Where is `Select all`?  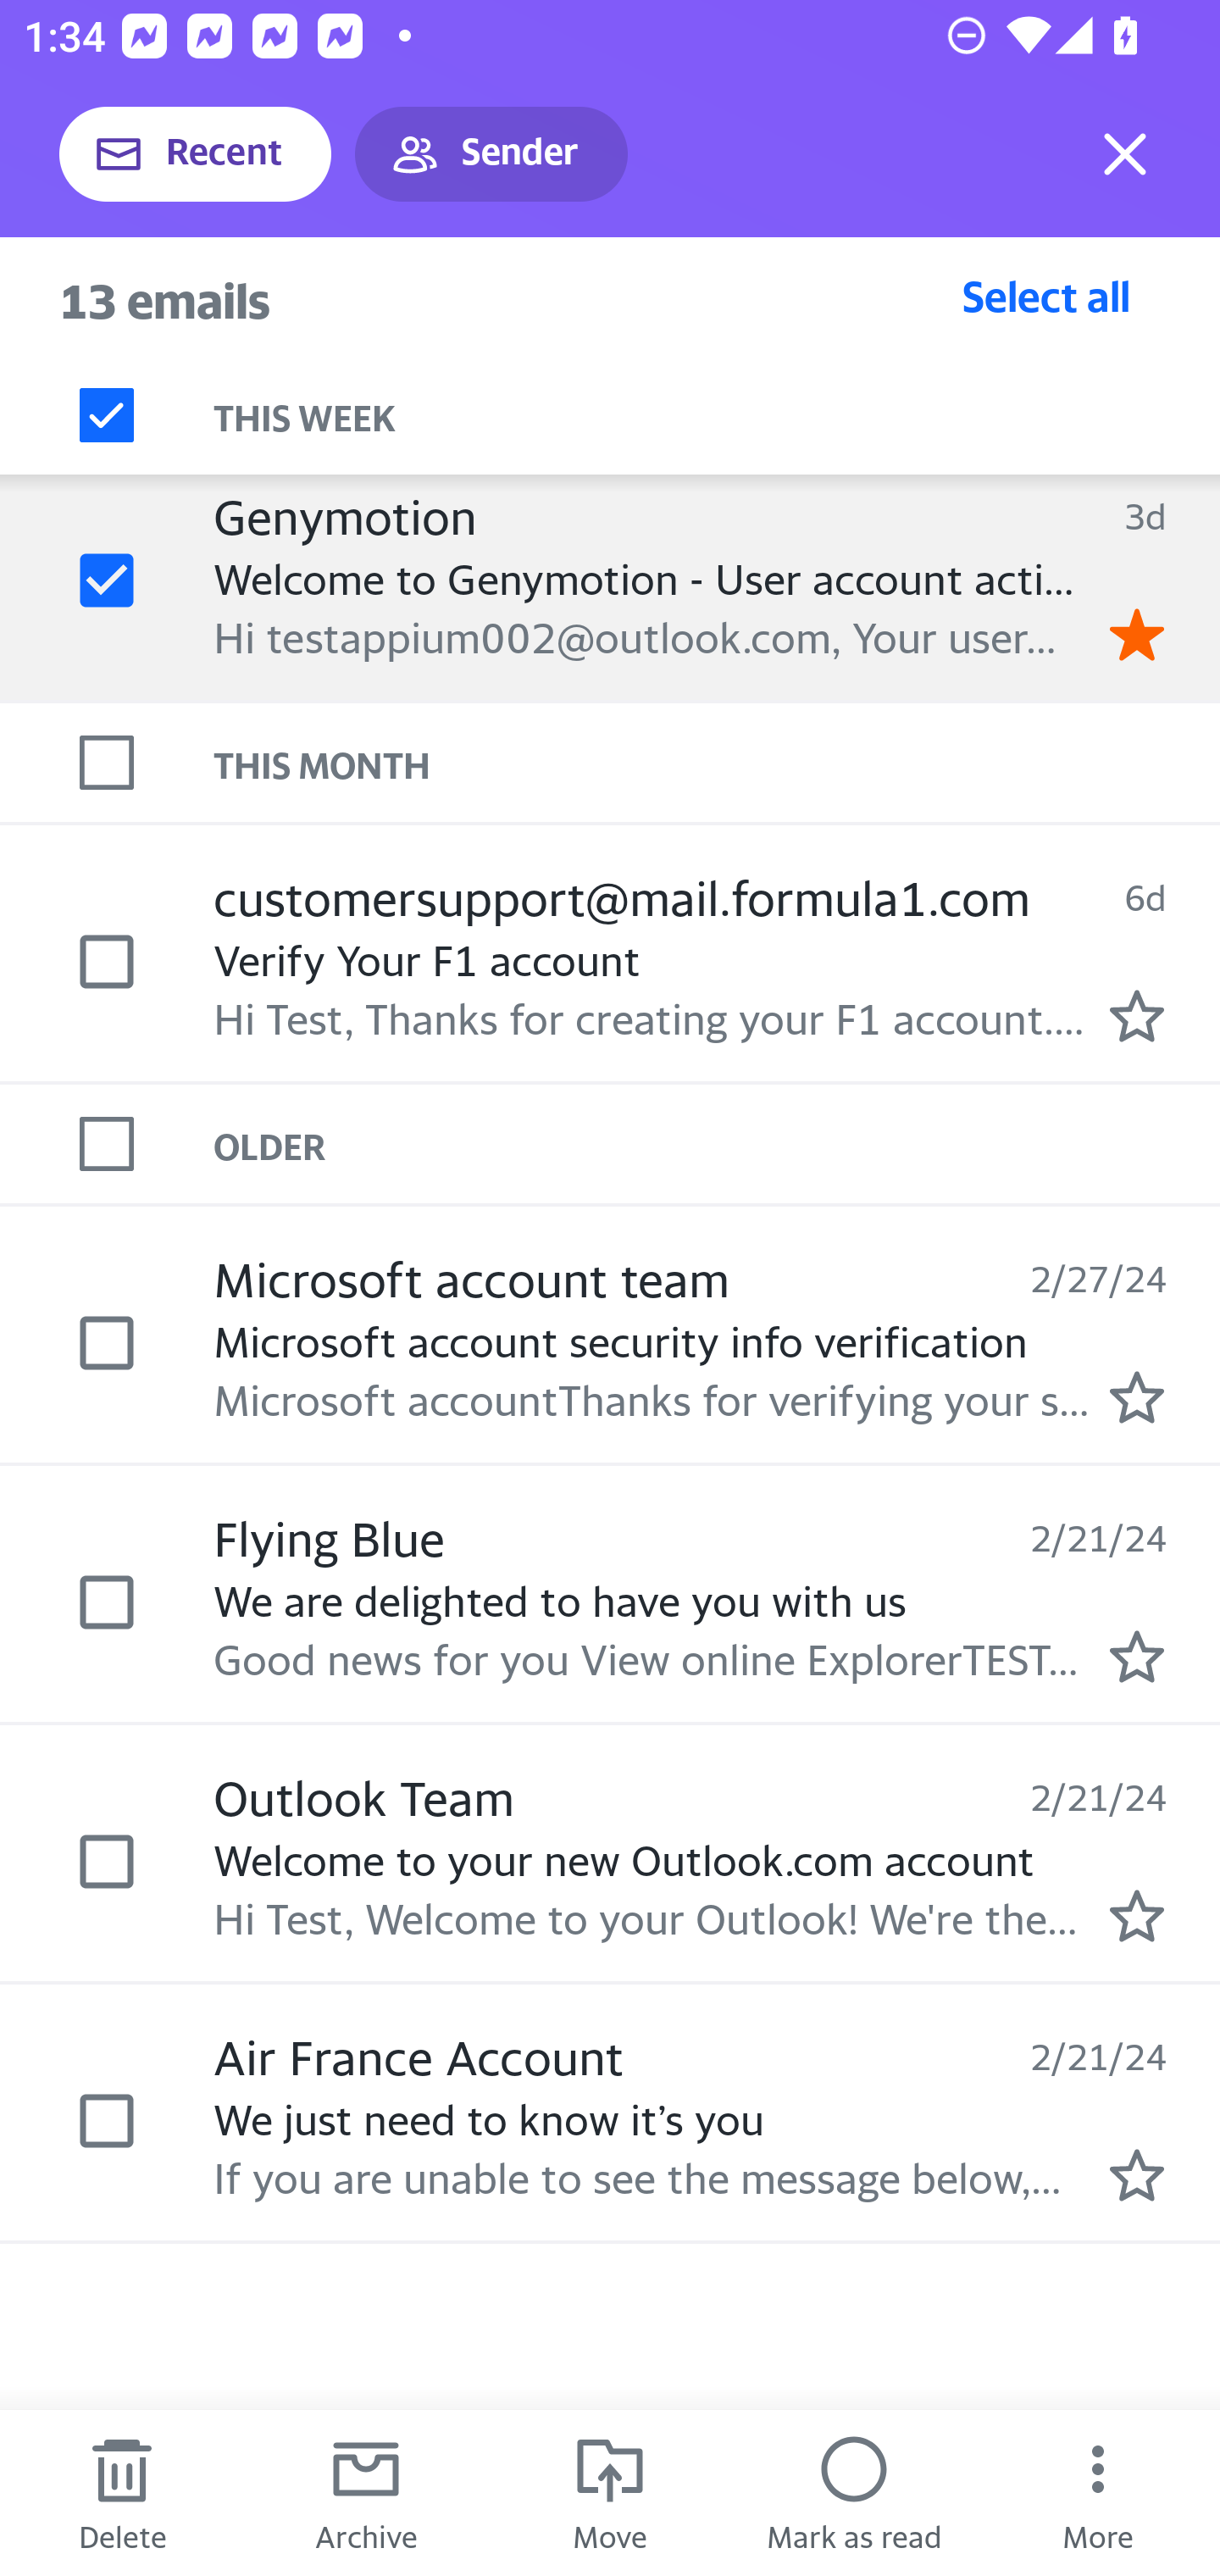 Select all is located at coordinates (1046, 296).